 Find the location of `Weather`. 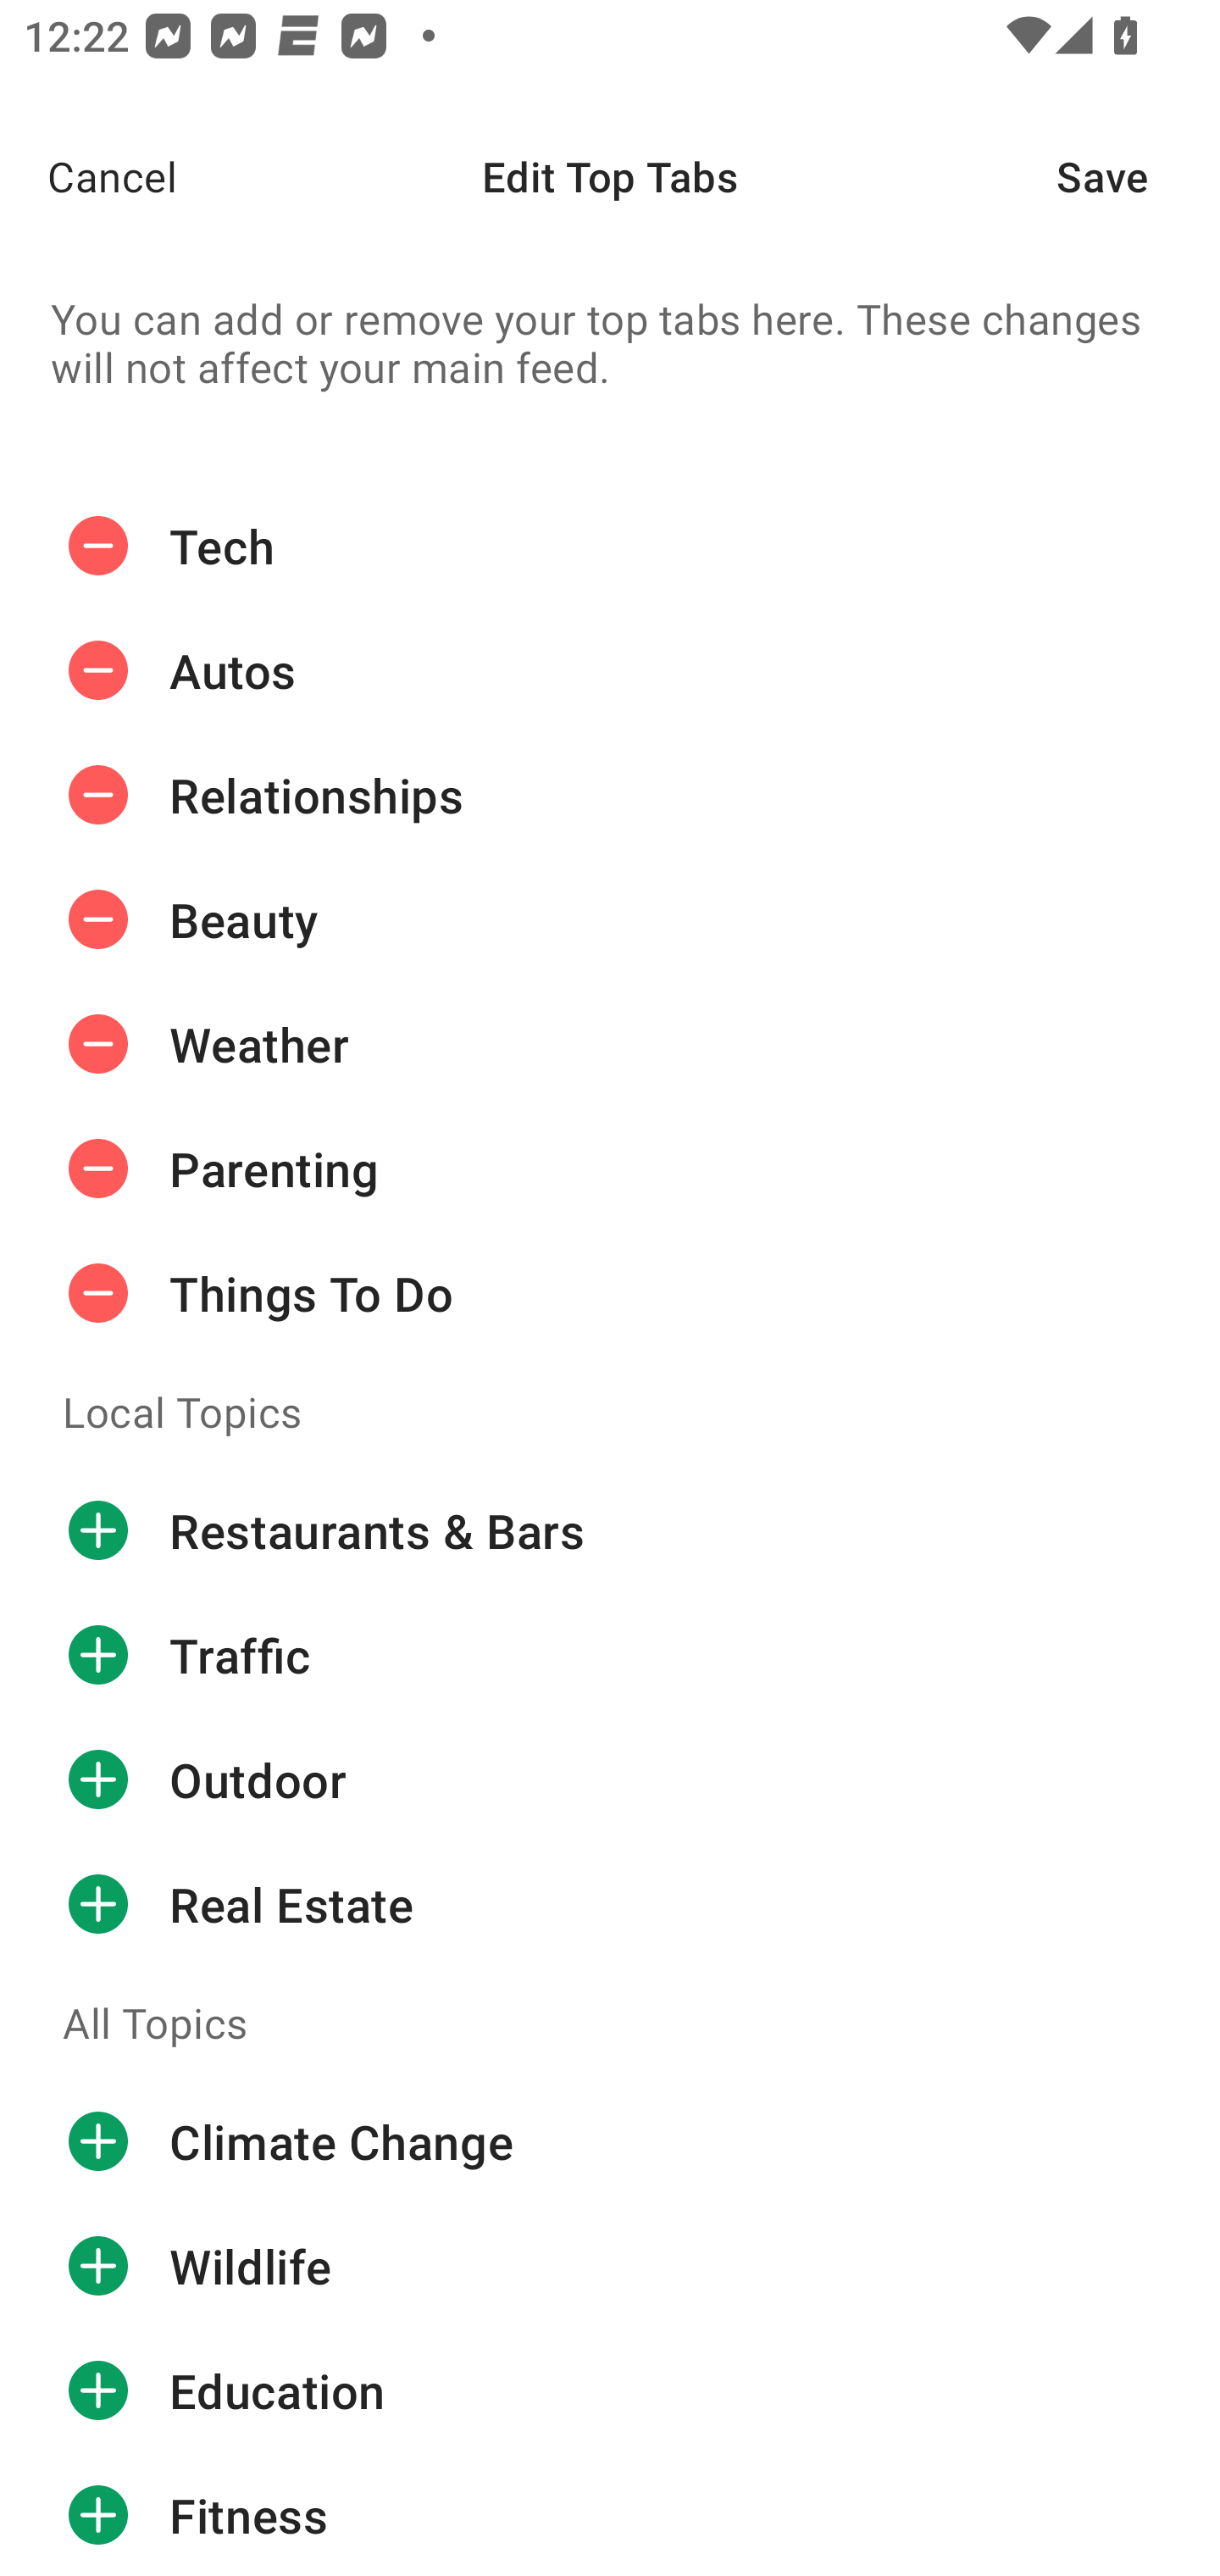

Weather is located at coordinates (610, 1044).